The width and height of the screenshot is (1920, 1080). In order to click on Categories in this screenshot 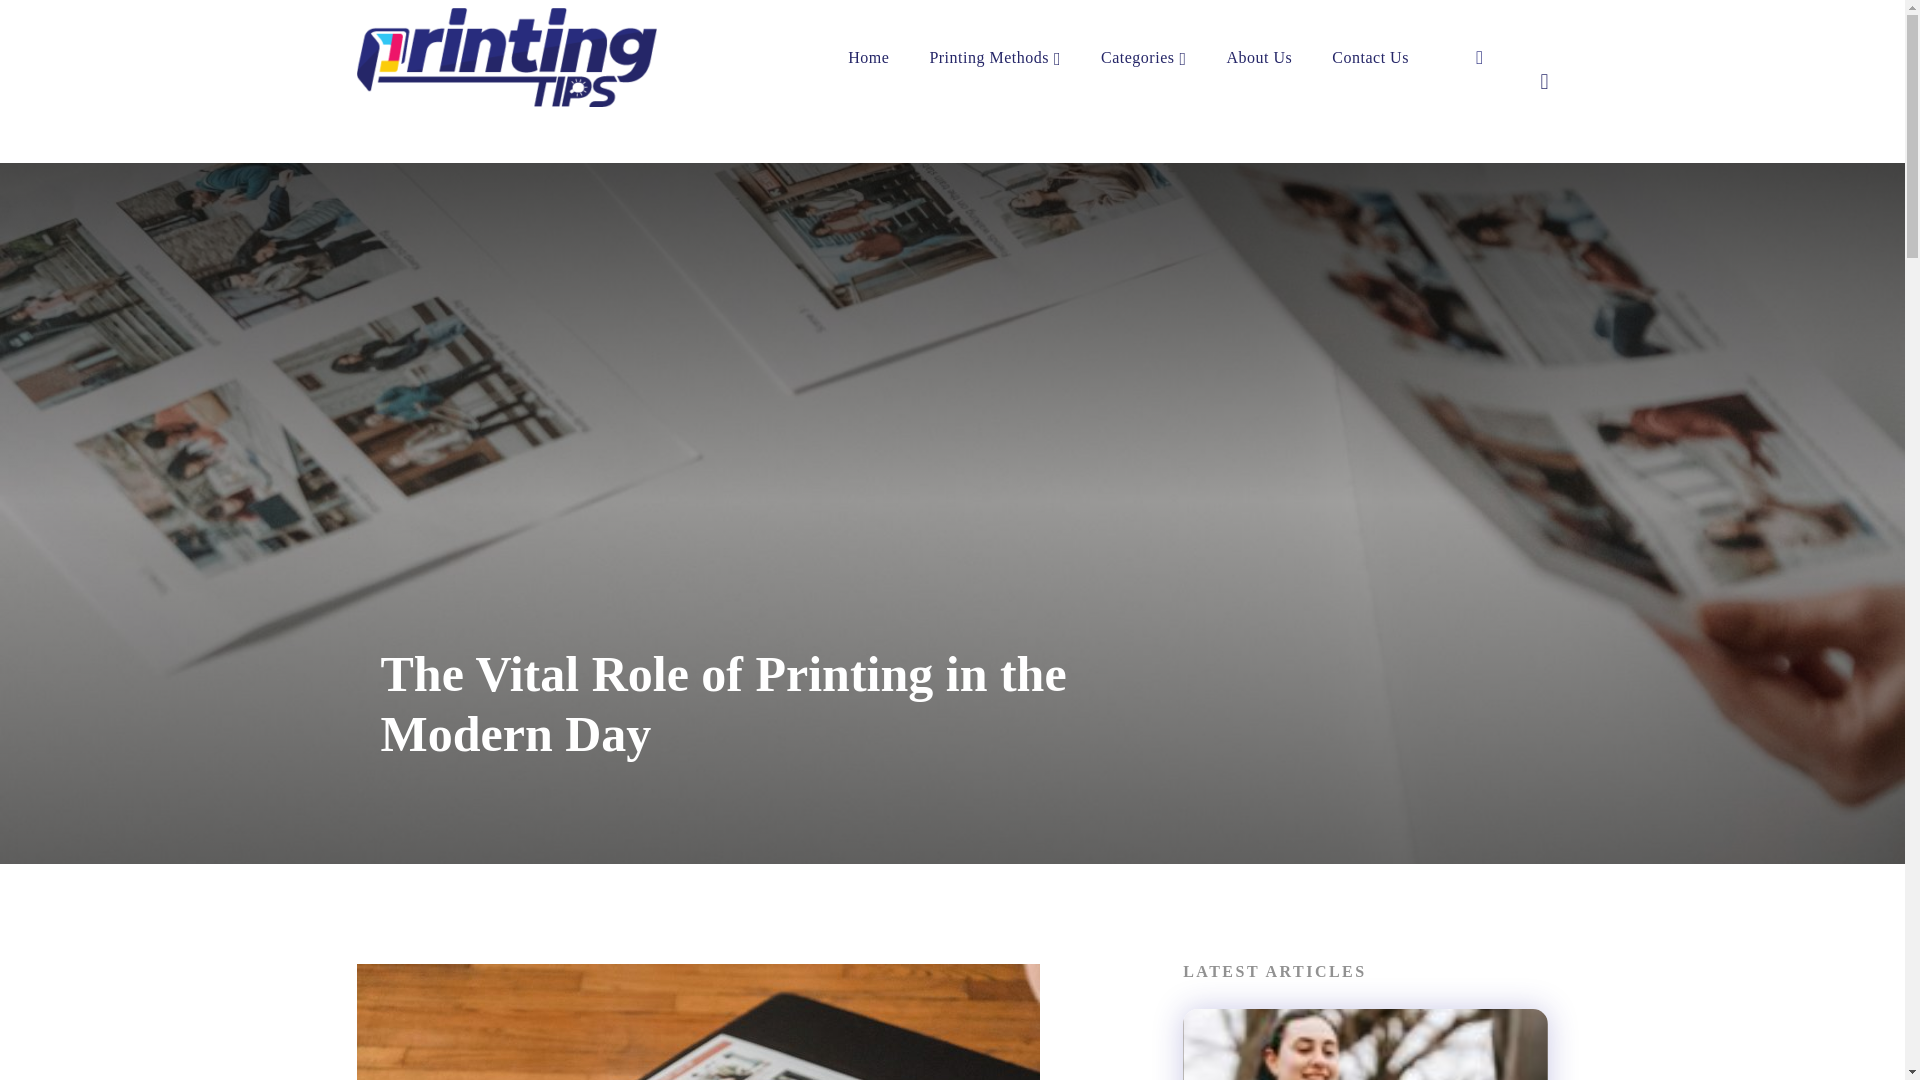, I will do `click(1143, 57)`.